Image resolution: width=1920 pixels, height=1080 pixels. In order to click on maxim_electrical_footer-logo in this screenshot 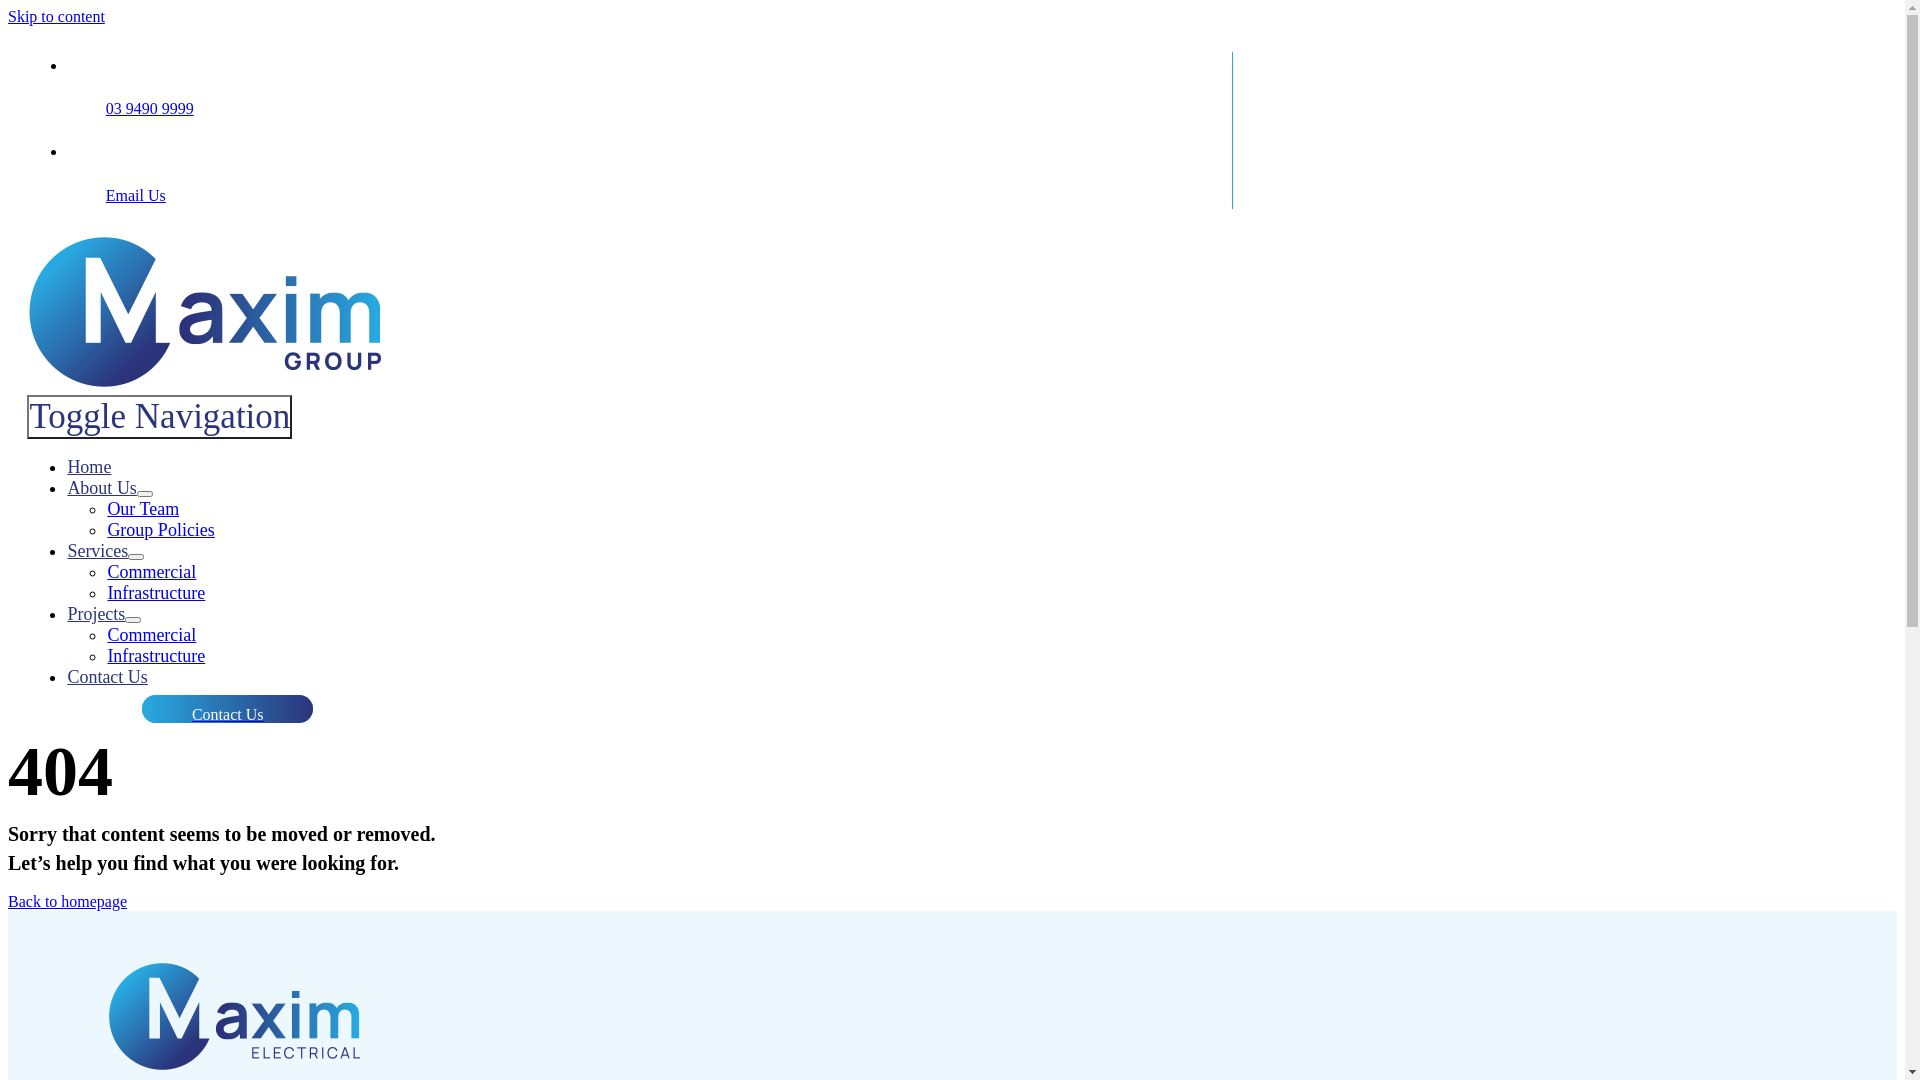, I will do `click(238, 1019)`.